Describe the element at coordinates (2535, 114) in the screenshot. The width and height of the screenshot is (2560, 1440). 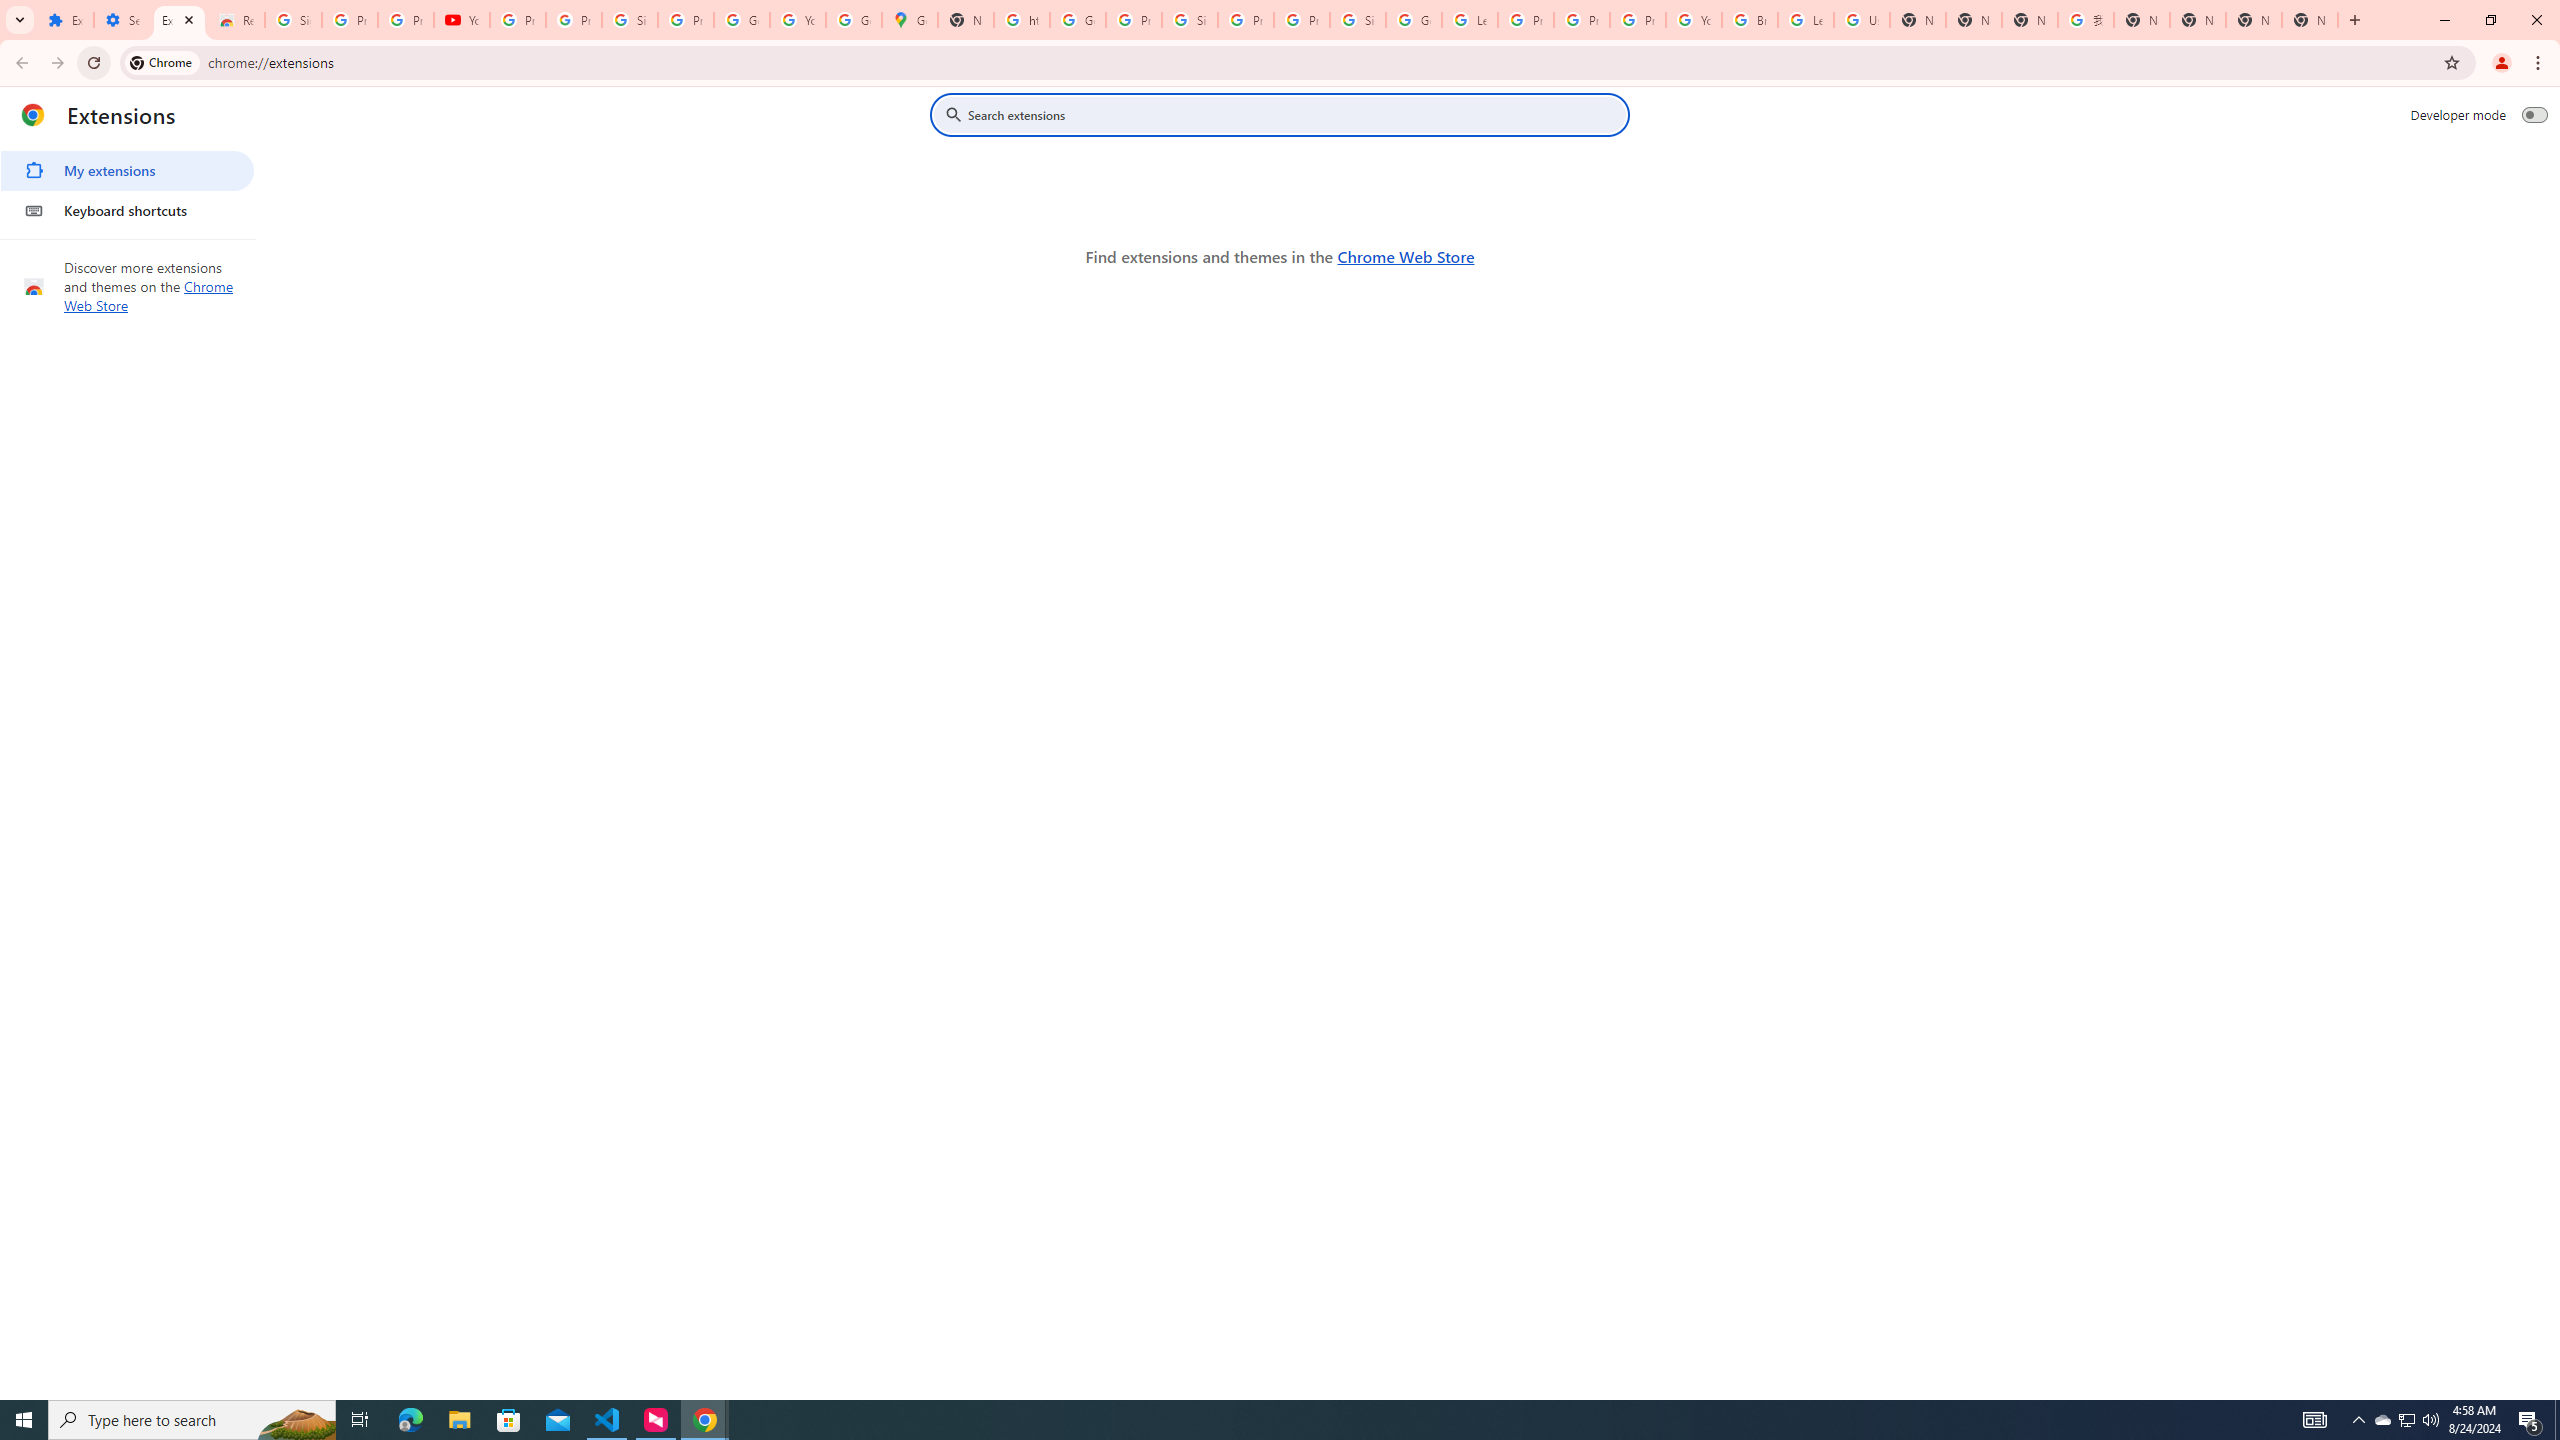
I see `Developer mode` at that location.